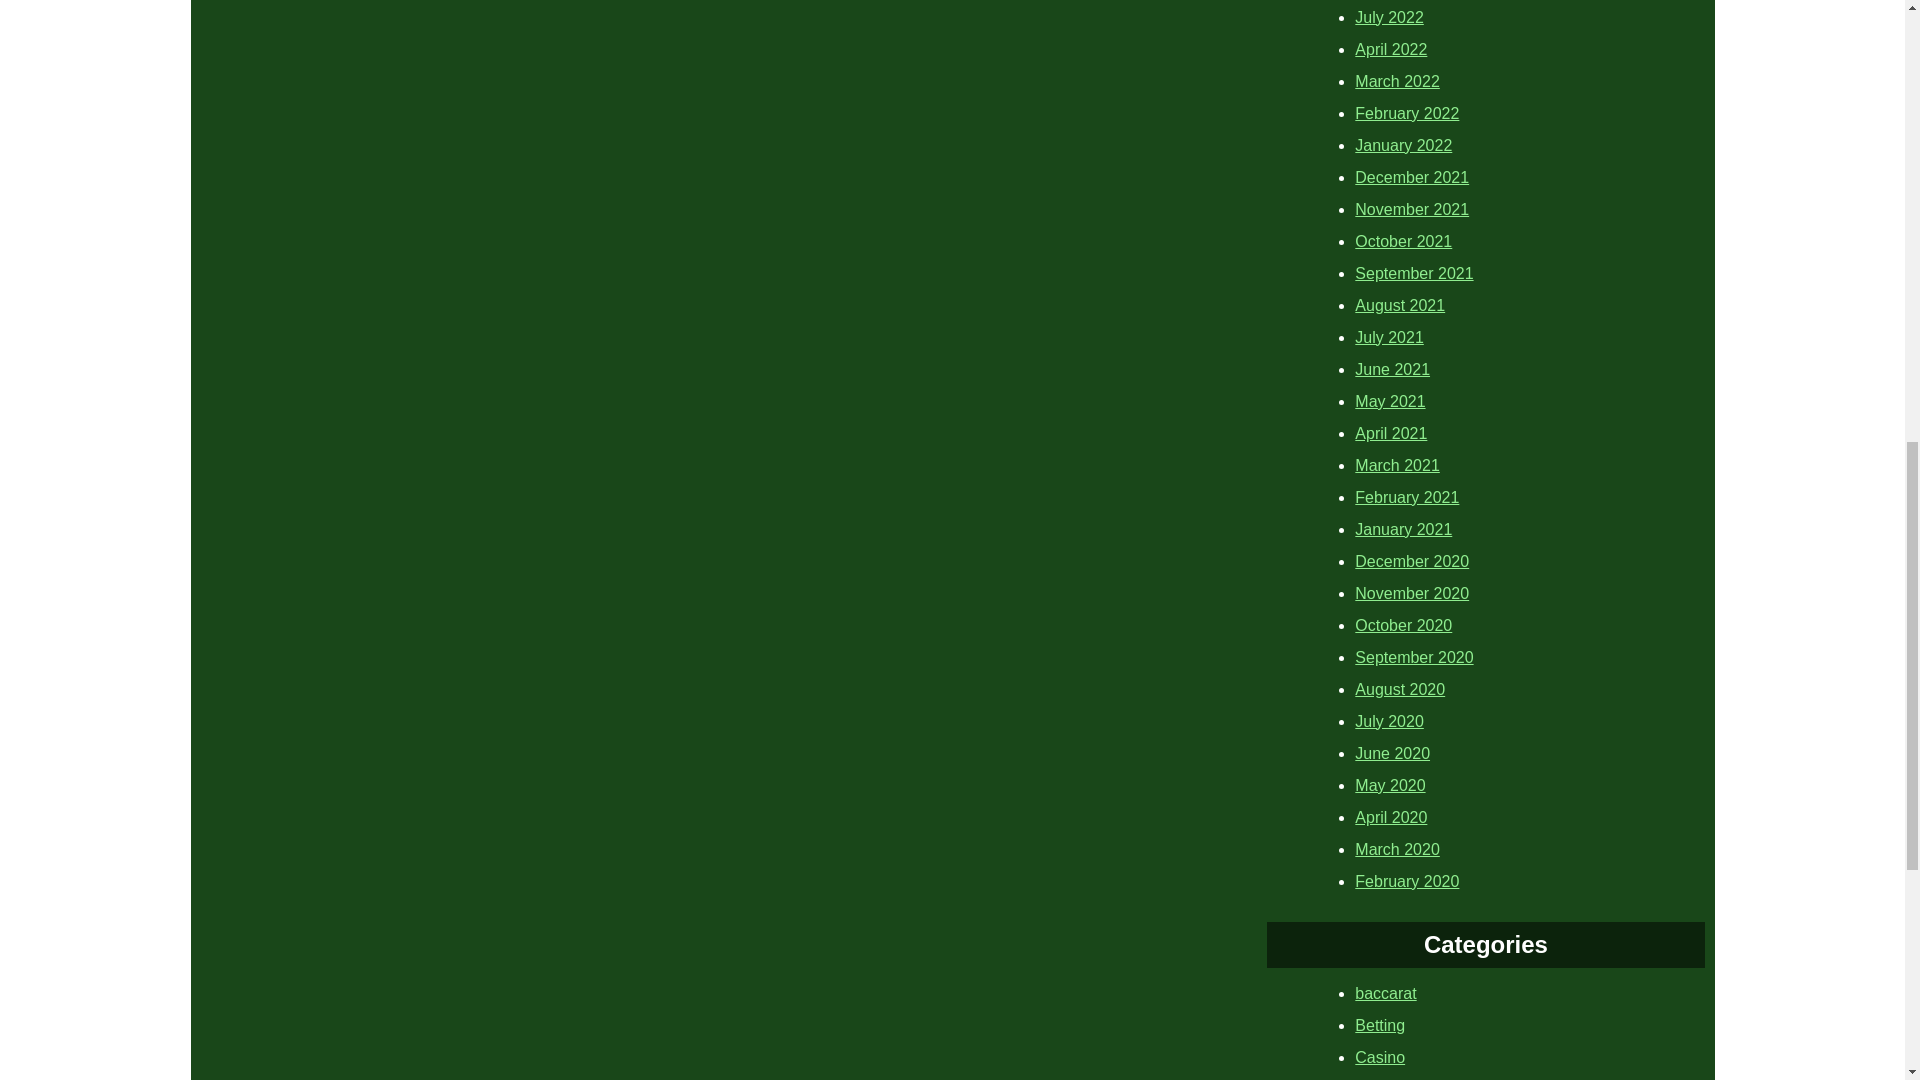  Describe the element at coordinates (1414, 272) in the screenshot. I see `September 2021` at that location.